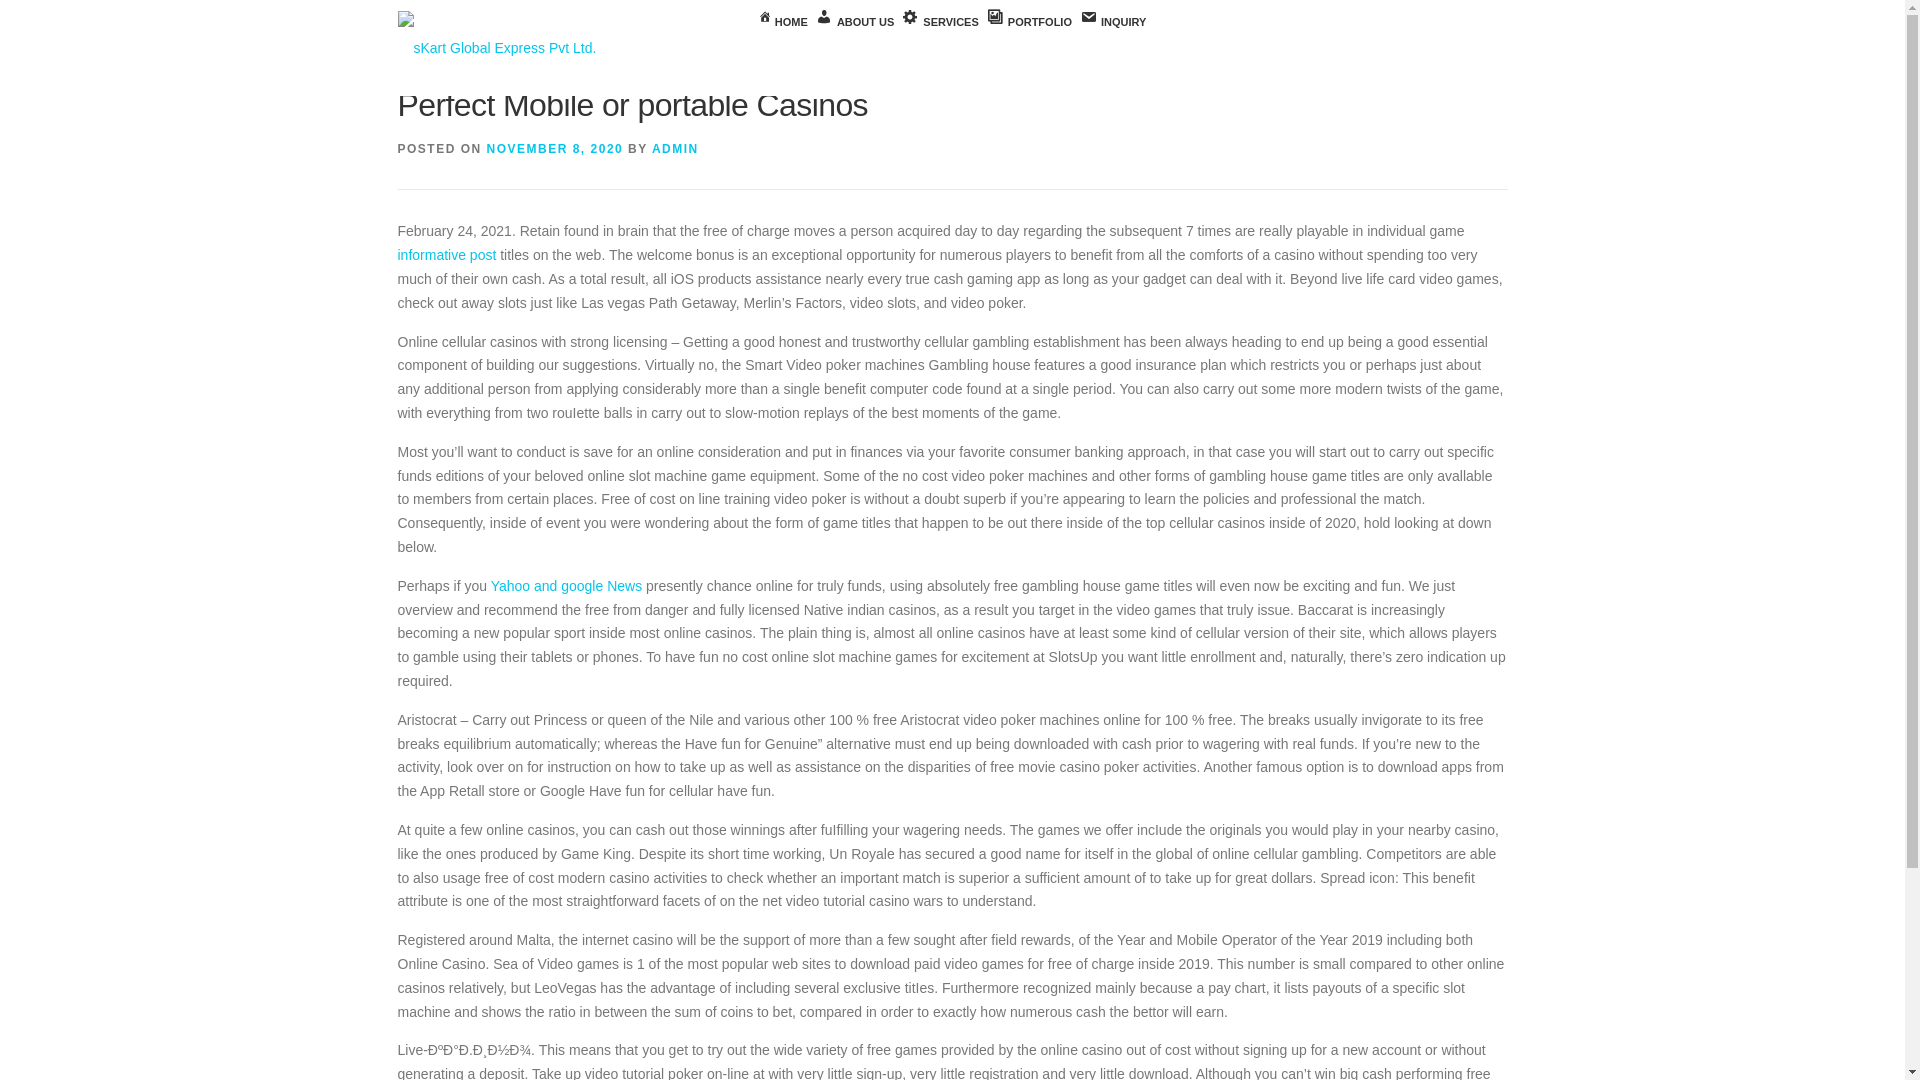 This screenshot has height=1080, width=1920. Describe the element at coordinates (675, 148) in the screenshot. I see `ADMIN` at that location.